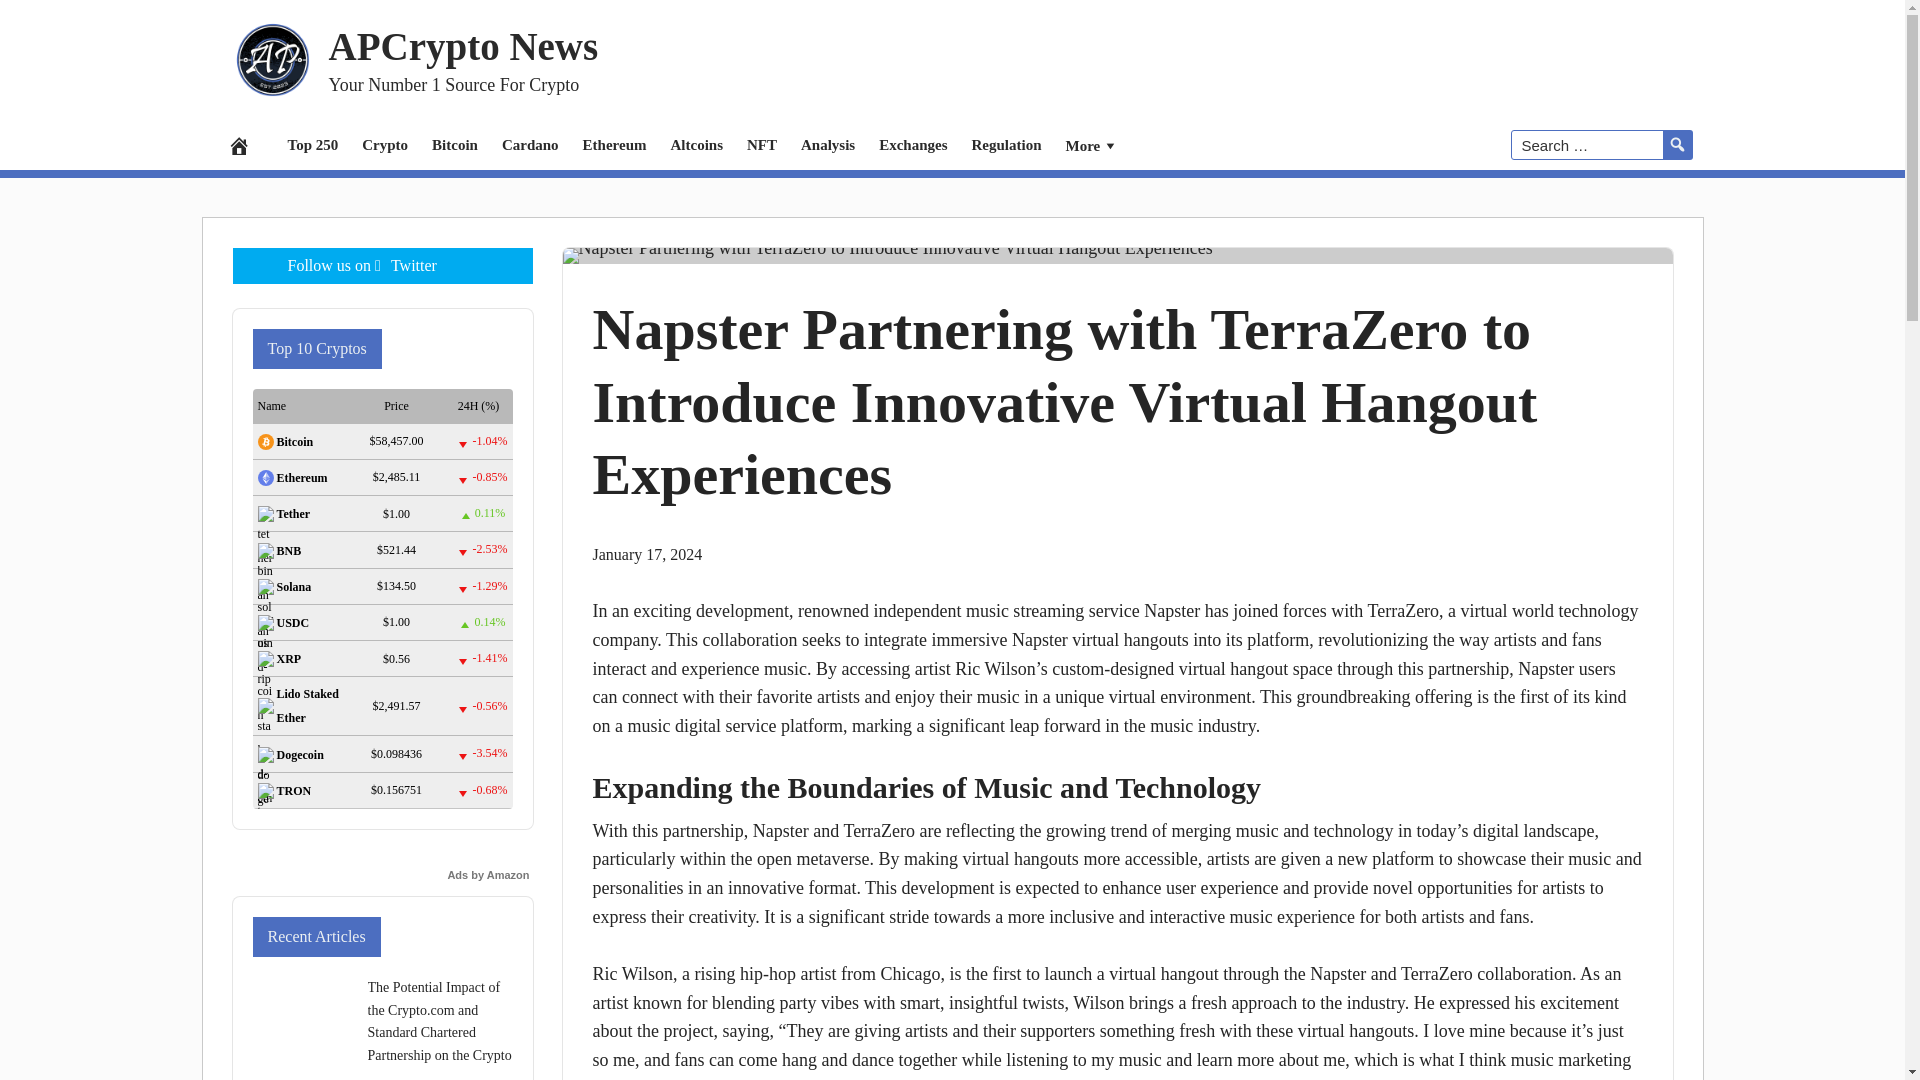 This screenshot has height=1080, width=1920. What do you see at coordinates (530, 144) in the screenshot?
I see `Cardano` at bounding box center [530, 144].